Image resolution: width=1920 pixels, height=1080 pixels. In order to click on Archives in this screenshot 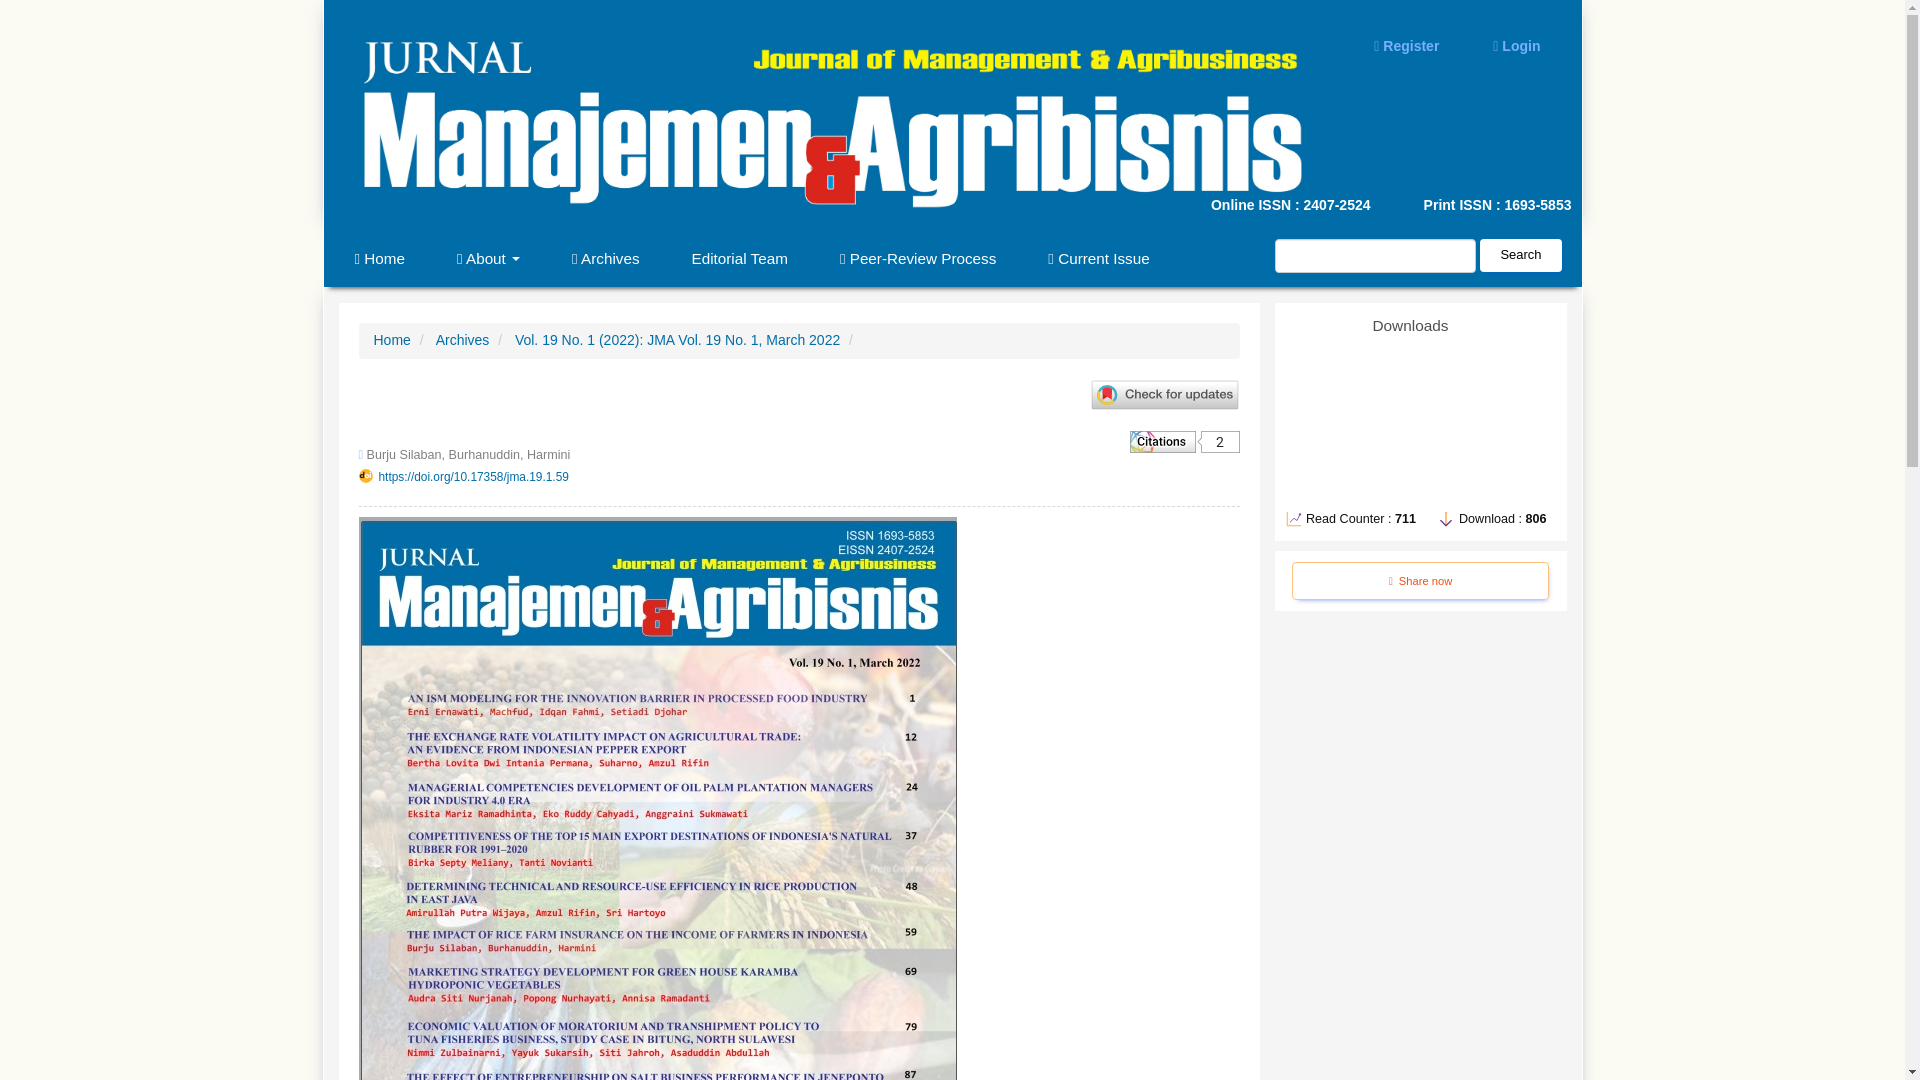, I will do `click(604, 259)`.